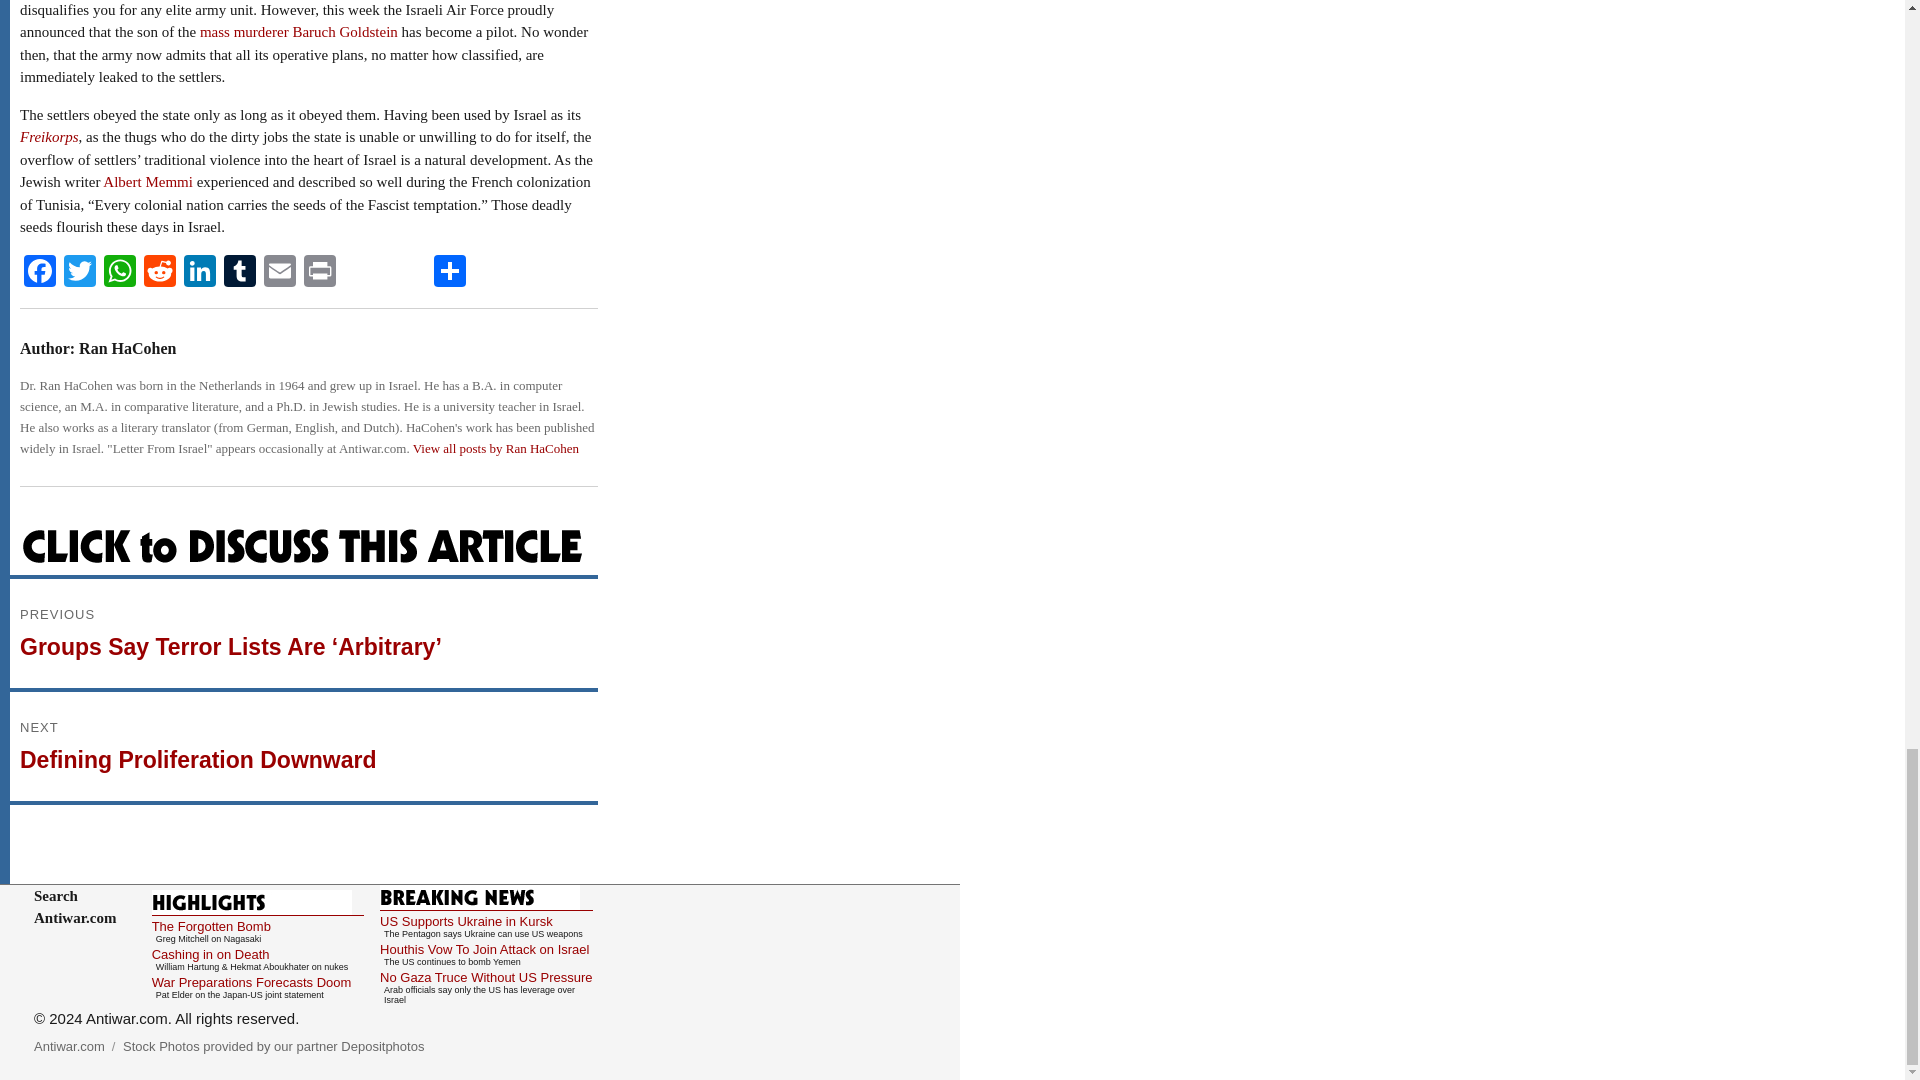 The width and height of the screenshot is (1920, 1080). What do you see at coordinates (240, 272) in the screenshot?
I see `Tumblr` at bounding box center [240, 272].